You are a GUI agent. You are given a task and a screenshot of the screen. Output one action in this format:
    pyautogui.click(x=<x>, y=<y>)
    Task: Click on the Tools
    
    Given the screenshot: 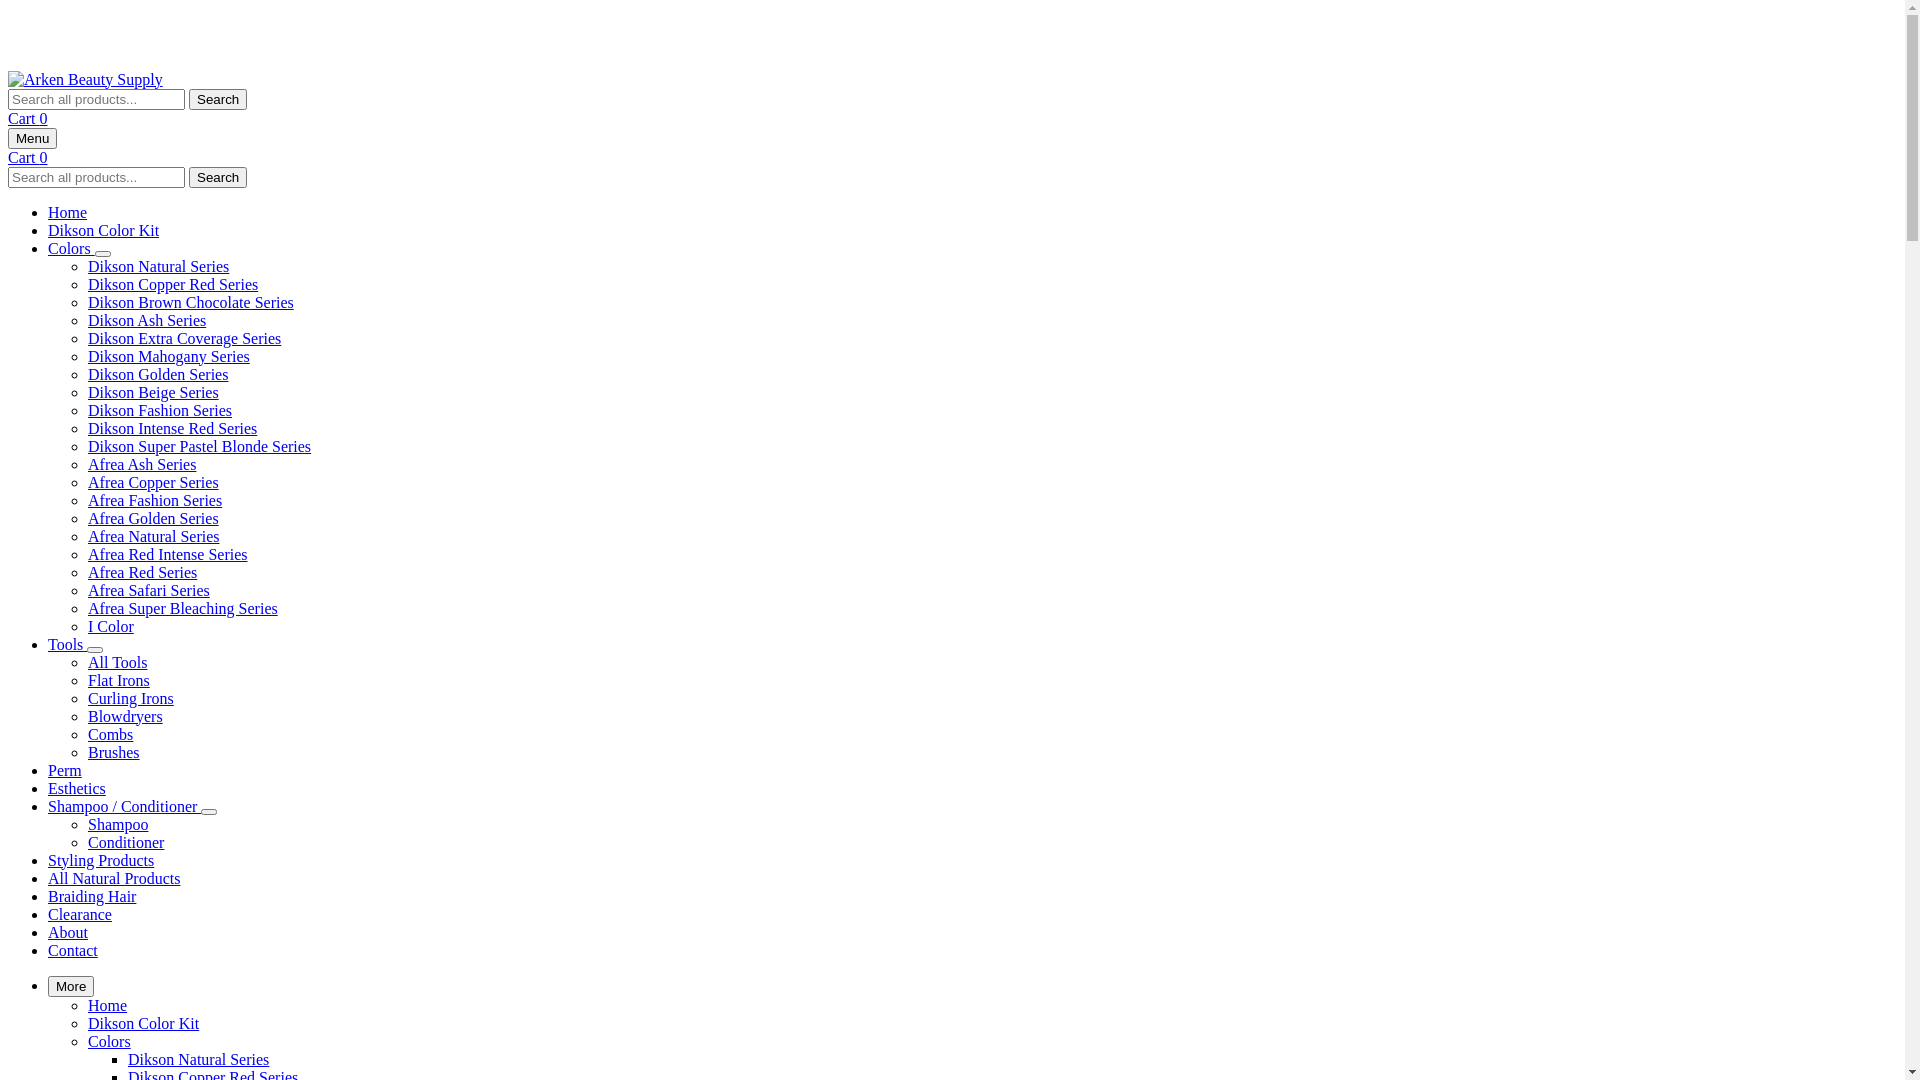 What is the action you would take?
    pyautogui.click(x=68, y=644)
    